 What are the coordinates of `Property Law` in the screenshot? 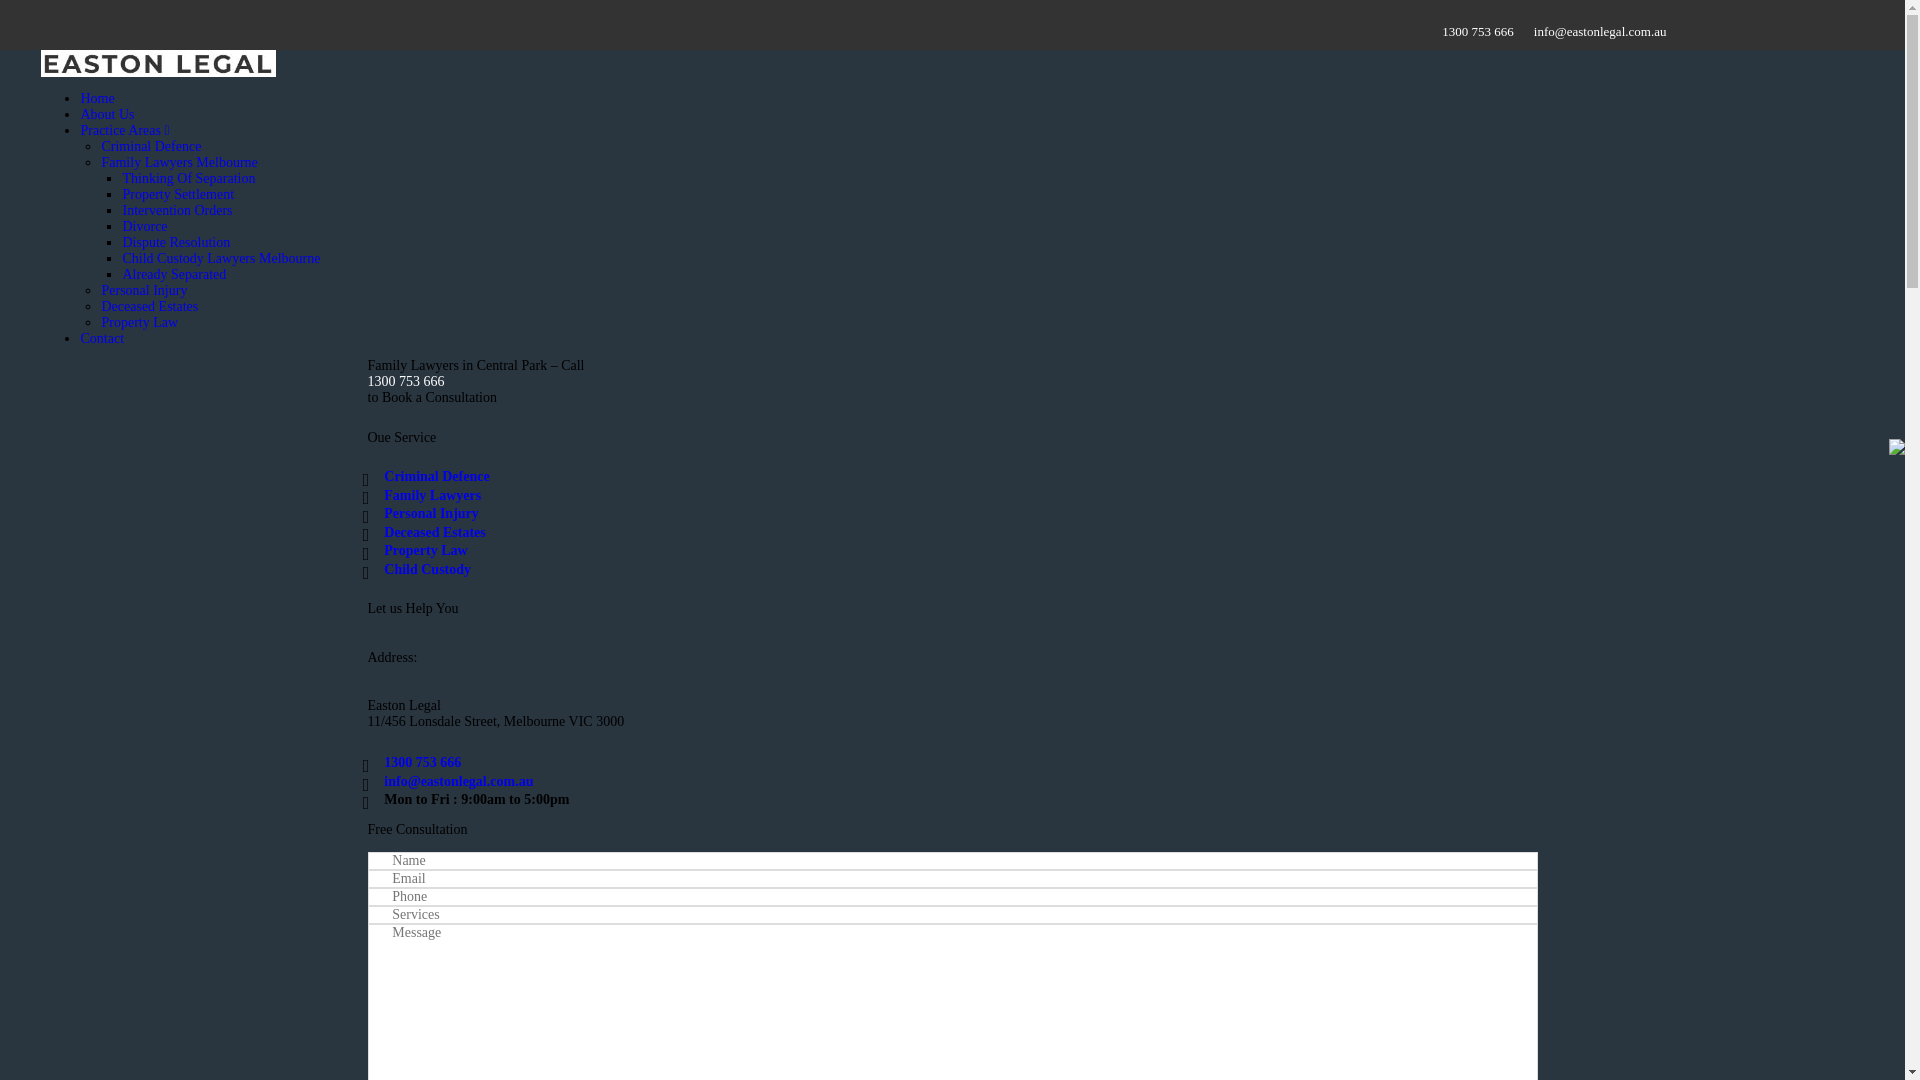 It's located at (140, 322).